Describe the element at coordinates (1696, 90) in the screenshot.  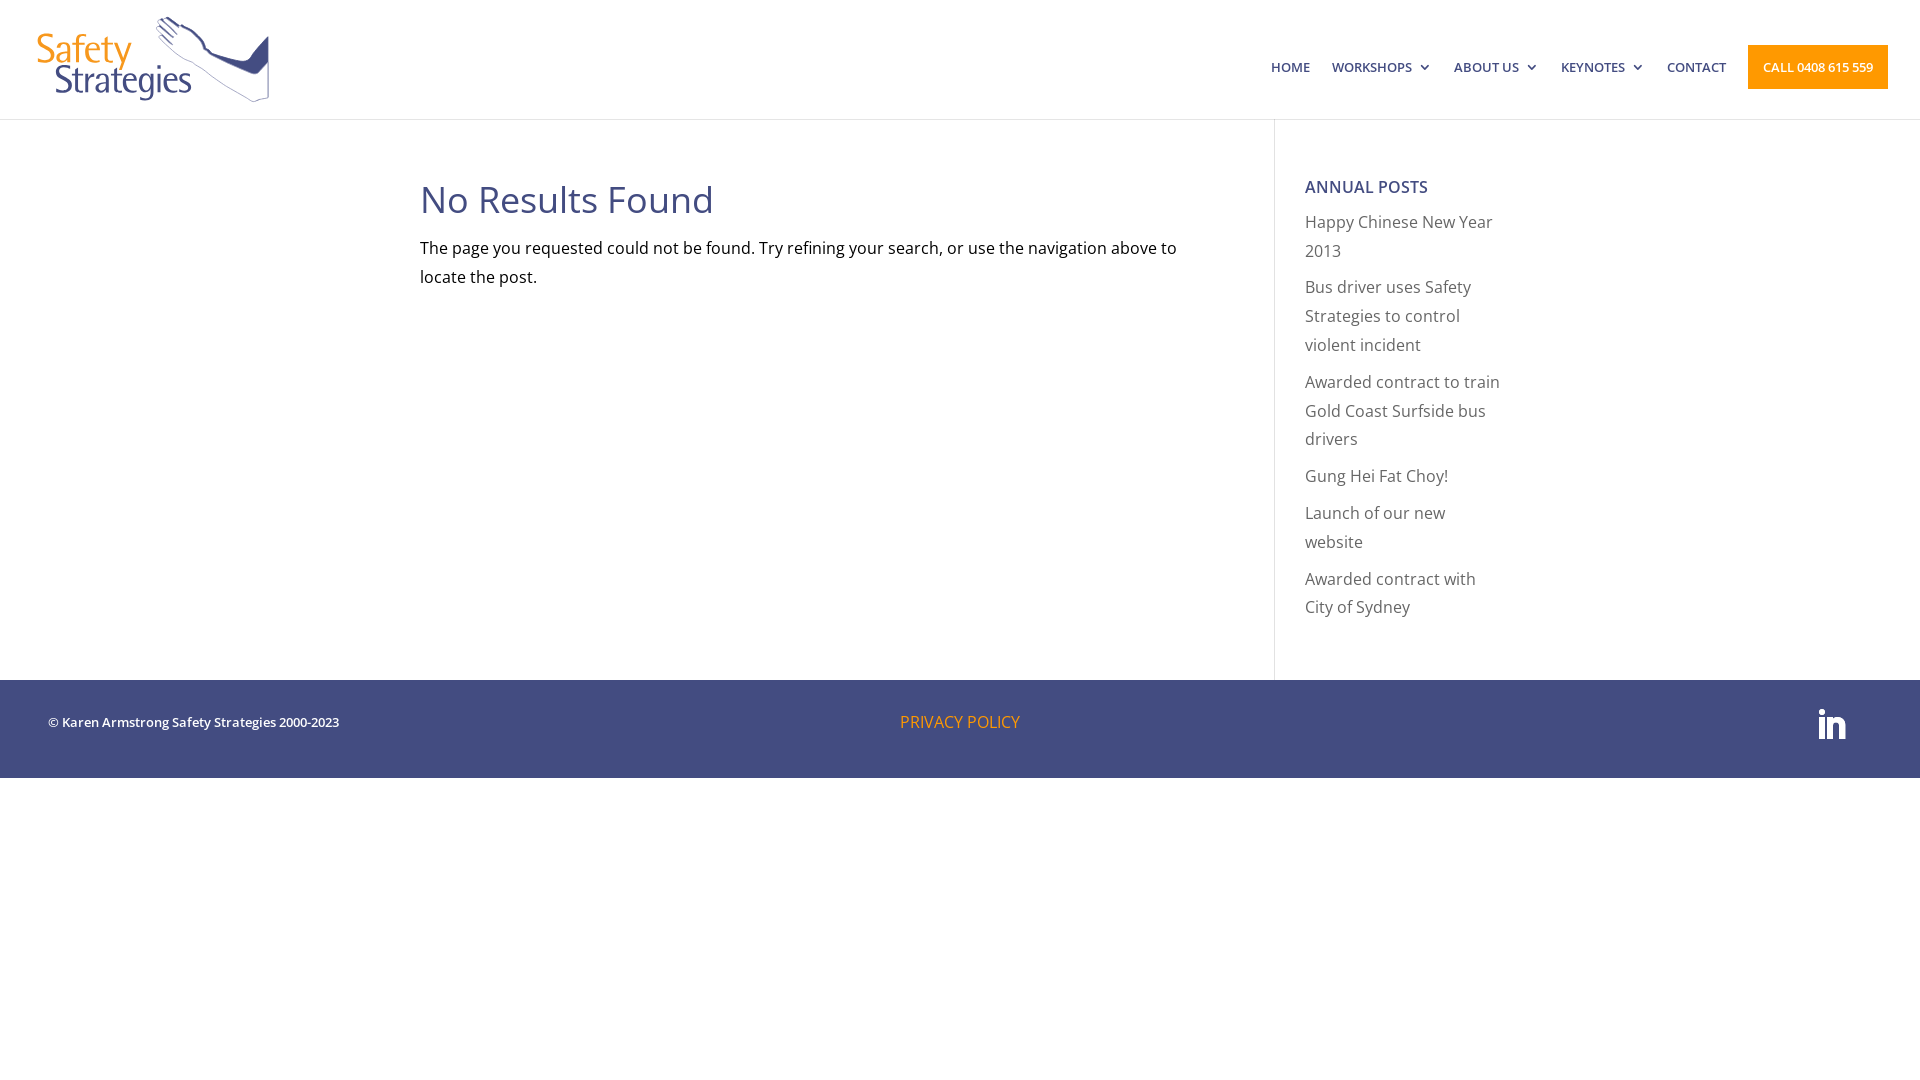
I see `CONTACT` at that location.